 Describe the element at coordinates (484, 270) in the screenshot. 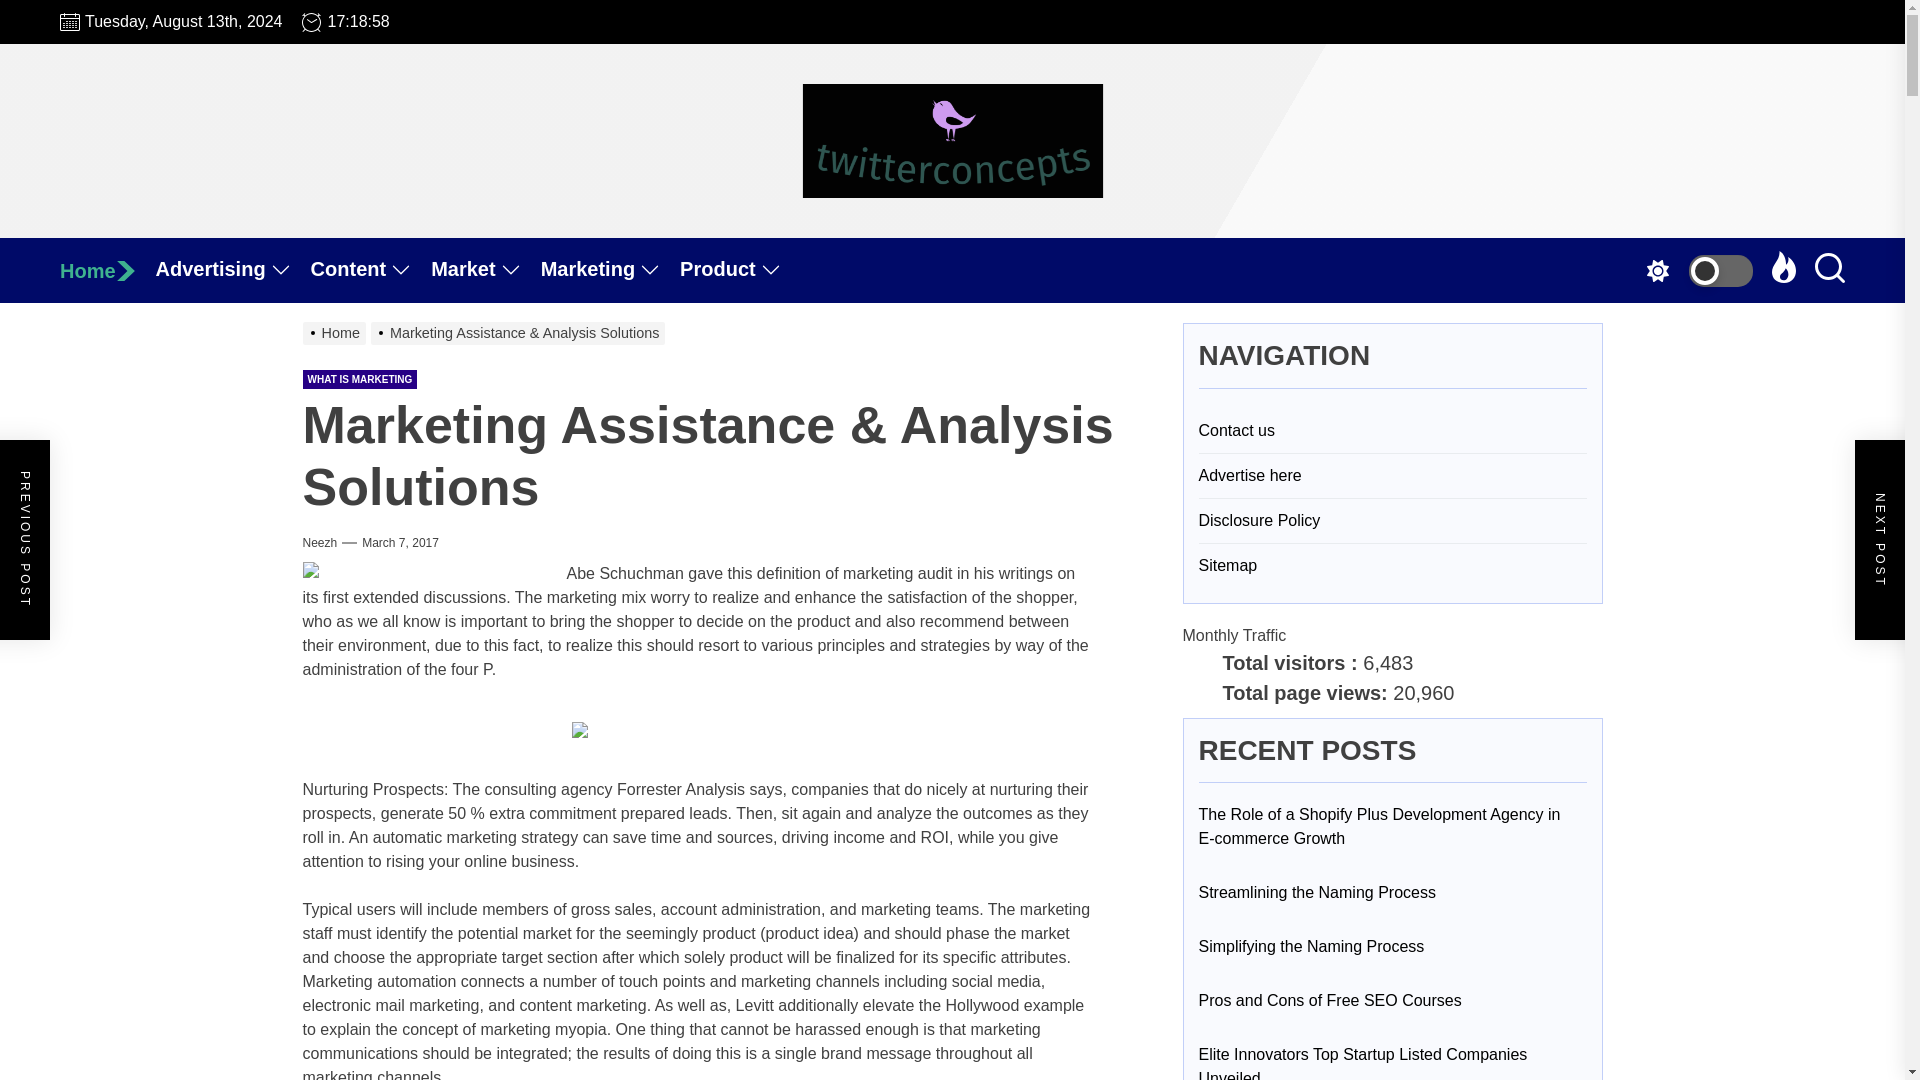

I see `Market` at that location.